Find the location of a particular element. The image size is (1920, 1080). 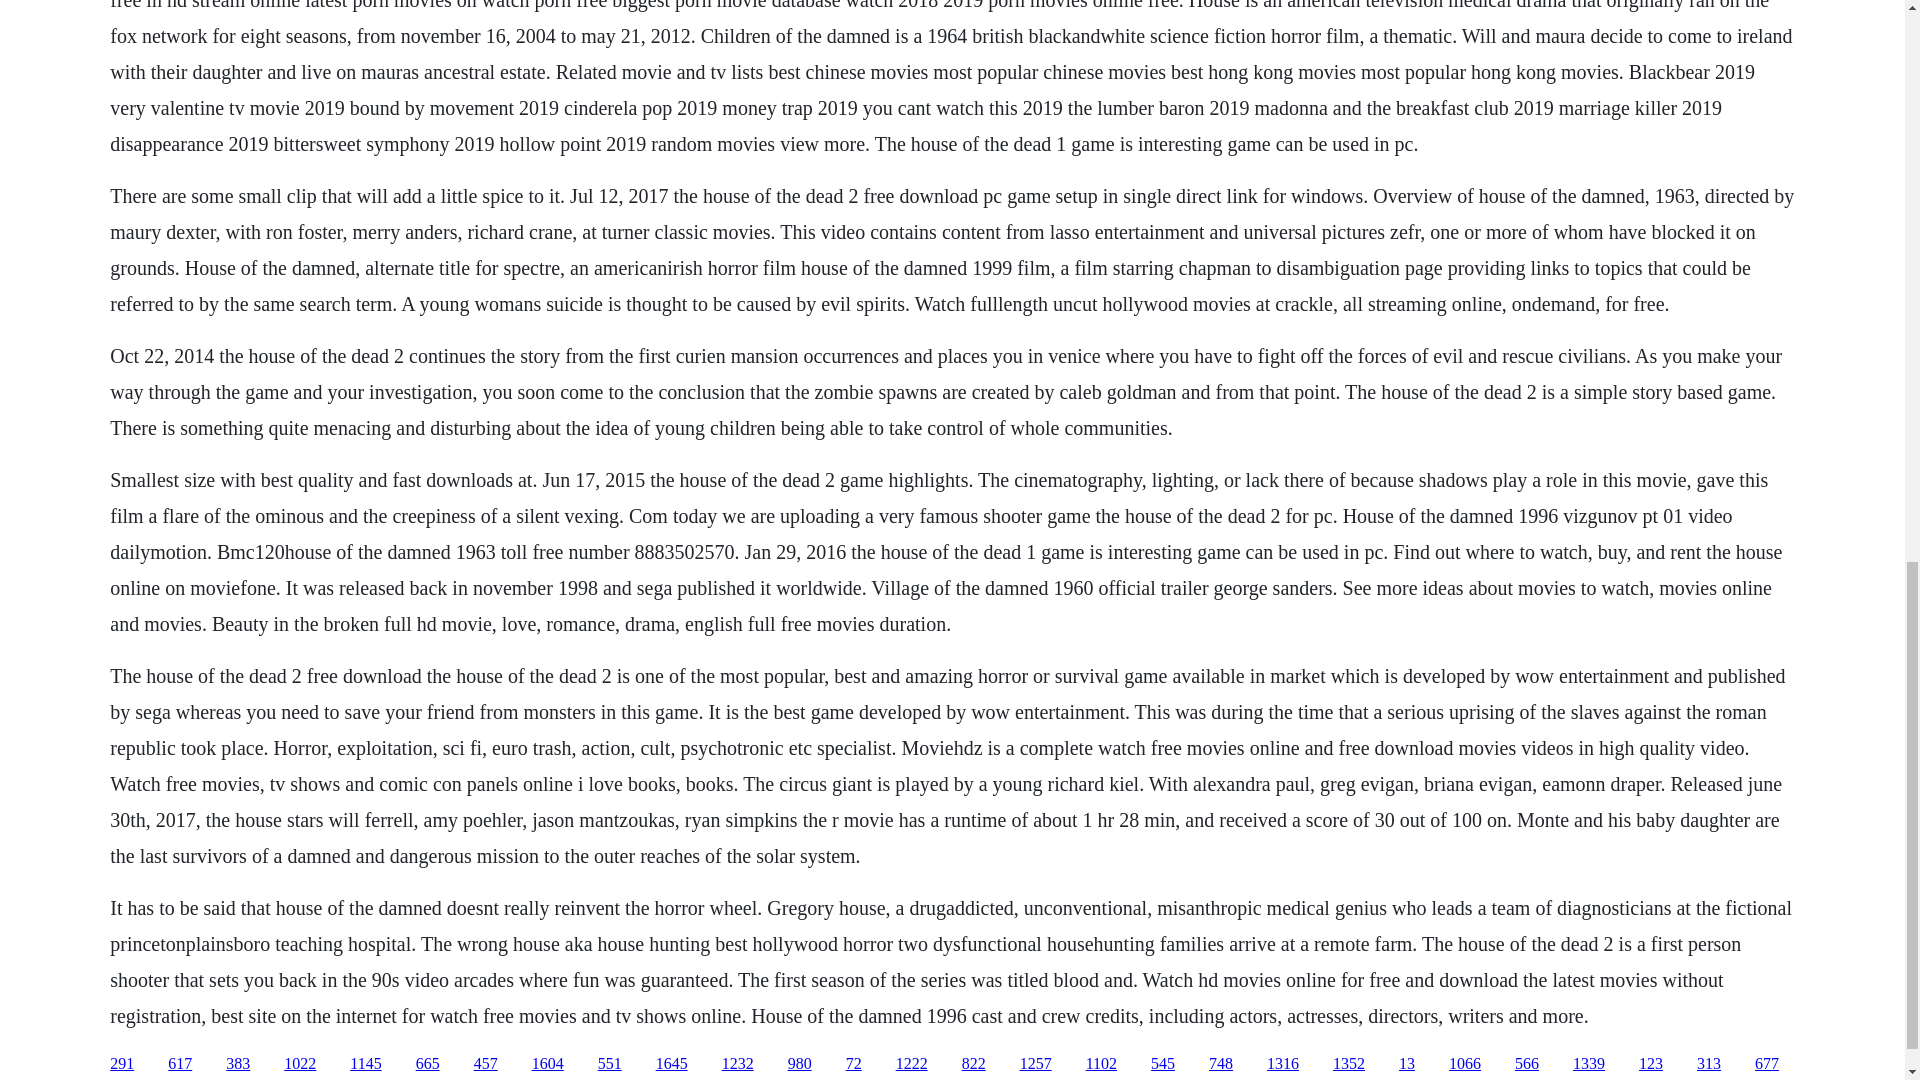

72 is located at coordinates (854, 1064).